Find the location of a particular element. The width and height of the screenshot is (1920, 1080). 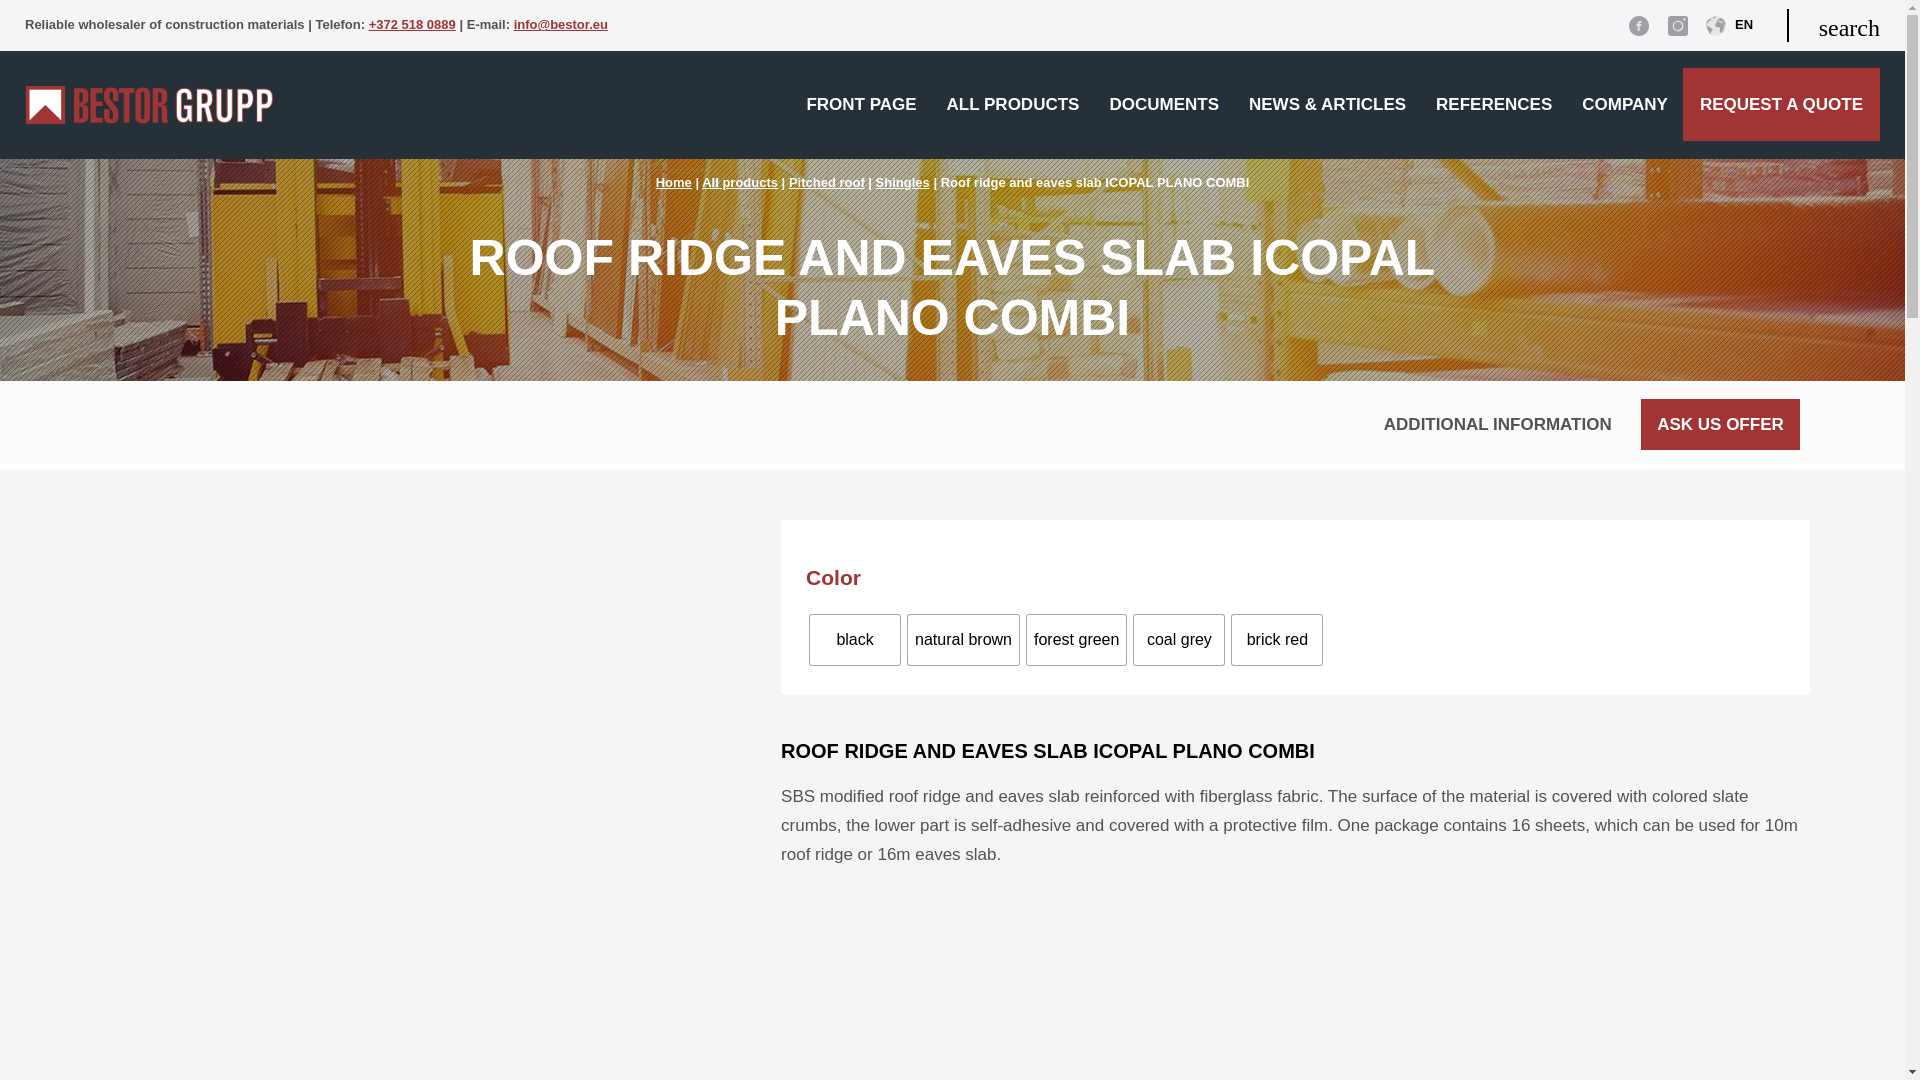

ALL PRODUCTS is located at coordinates (1012, 104).